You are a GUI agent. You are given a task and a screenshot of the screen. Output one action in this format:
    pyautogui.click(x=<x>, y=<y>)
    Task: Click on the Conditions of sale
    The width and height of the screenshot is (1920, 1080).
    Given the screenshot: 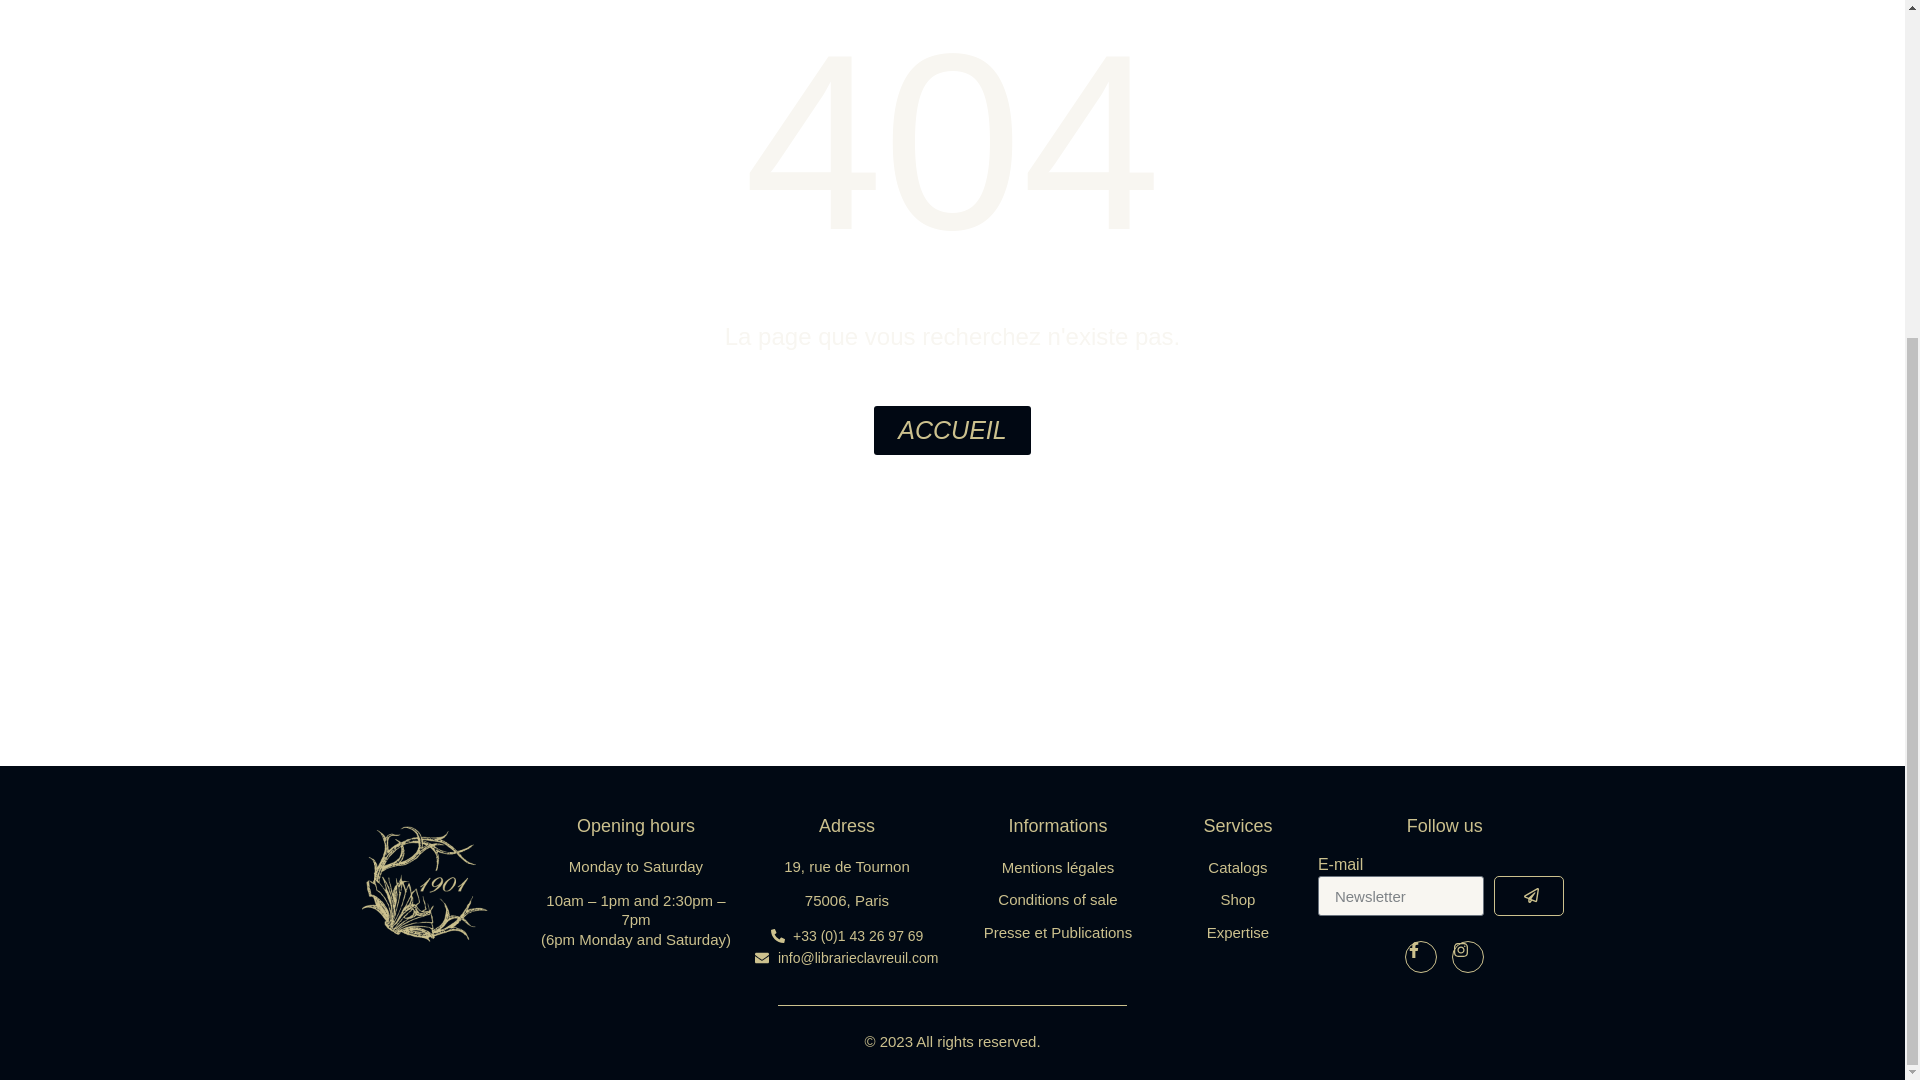 What is the action you would take?
    pyautogui.click(x=1056, y=900)
    